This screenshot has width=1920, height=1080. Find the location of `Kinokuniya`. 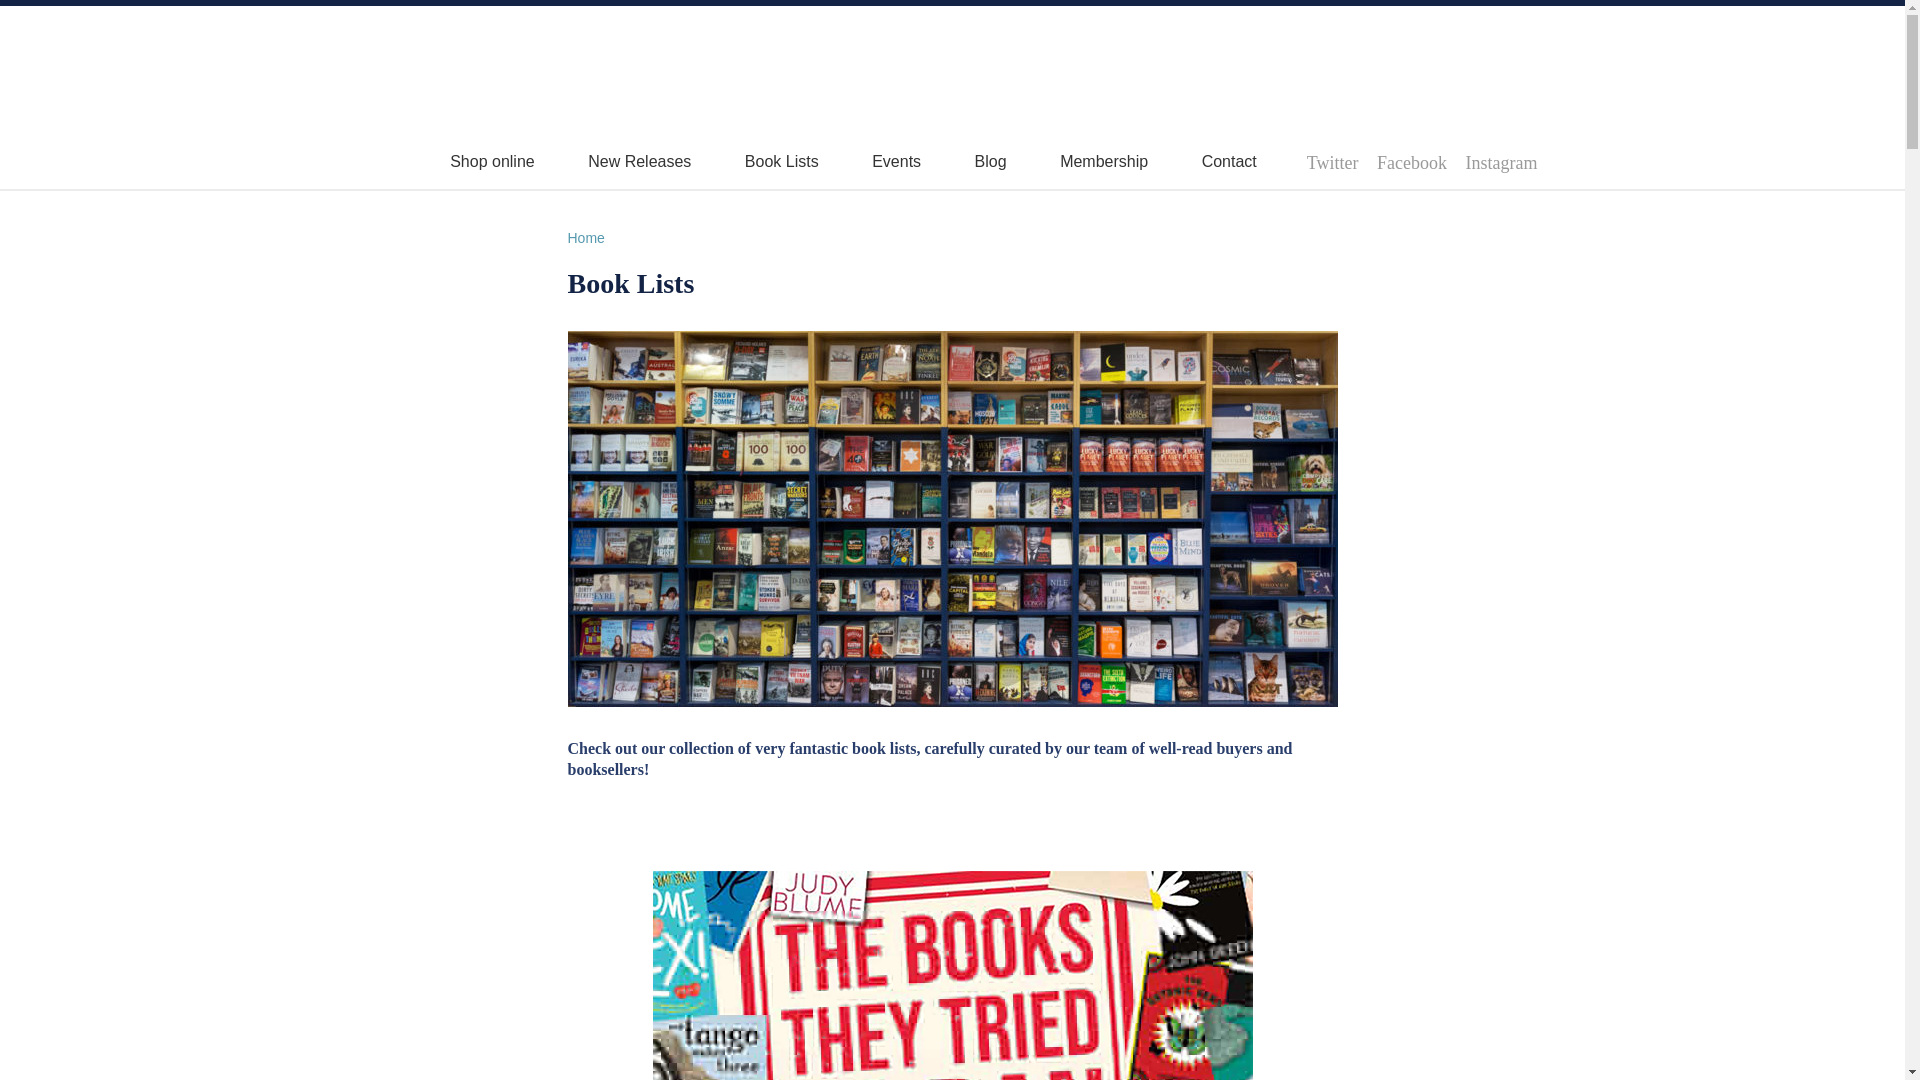

Kinokuniya is located at coordinates (452, 56).